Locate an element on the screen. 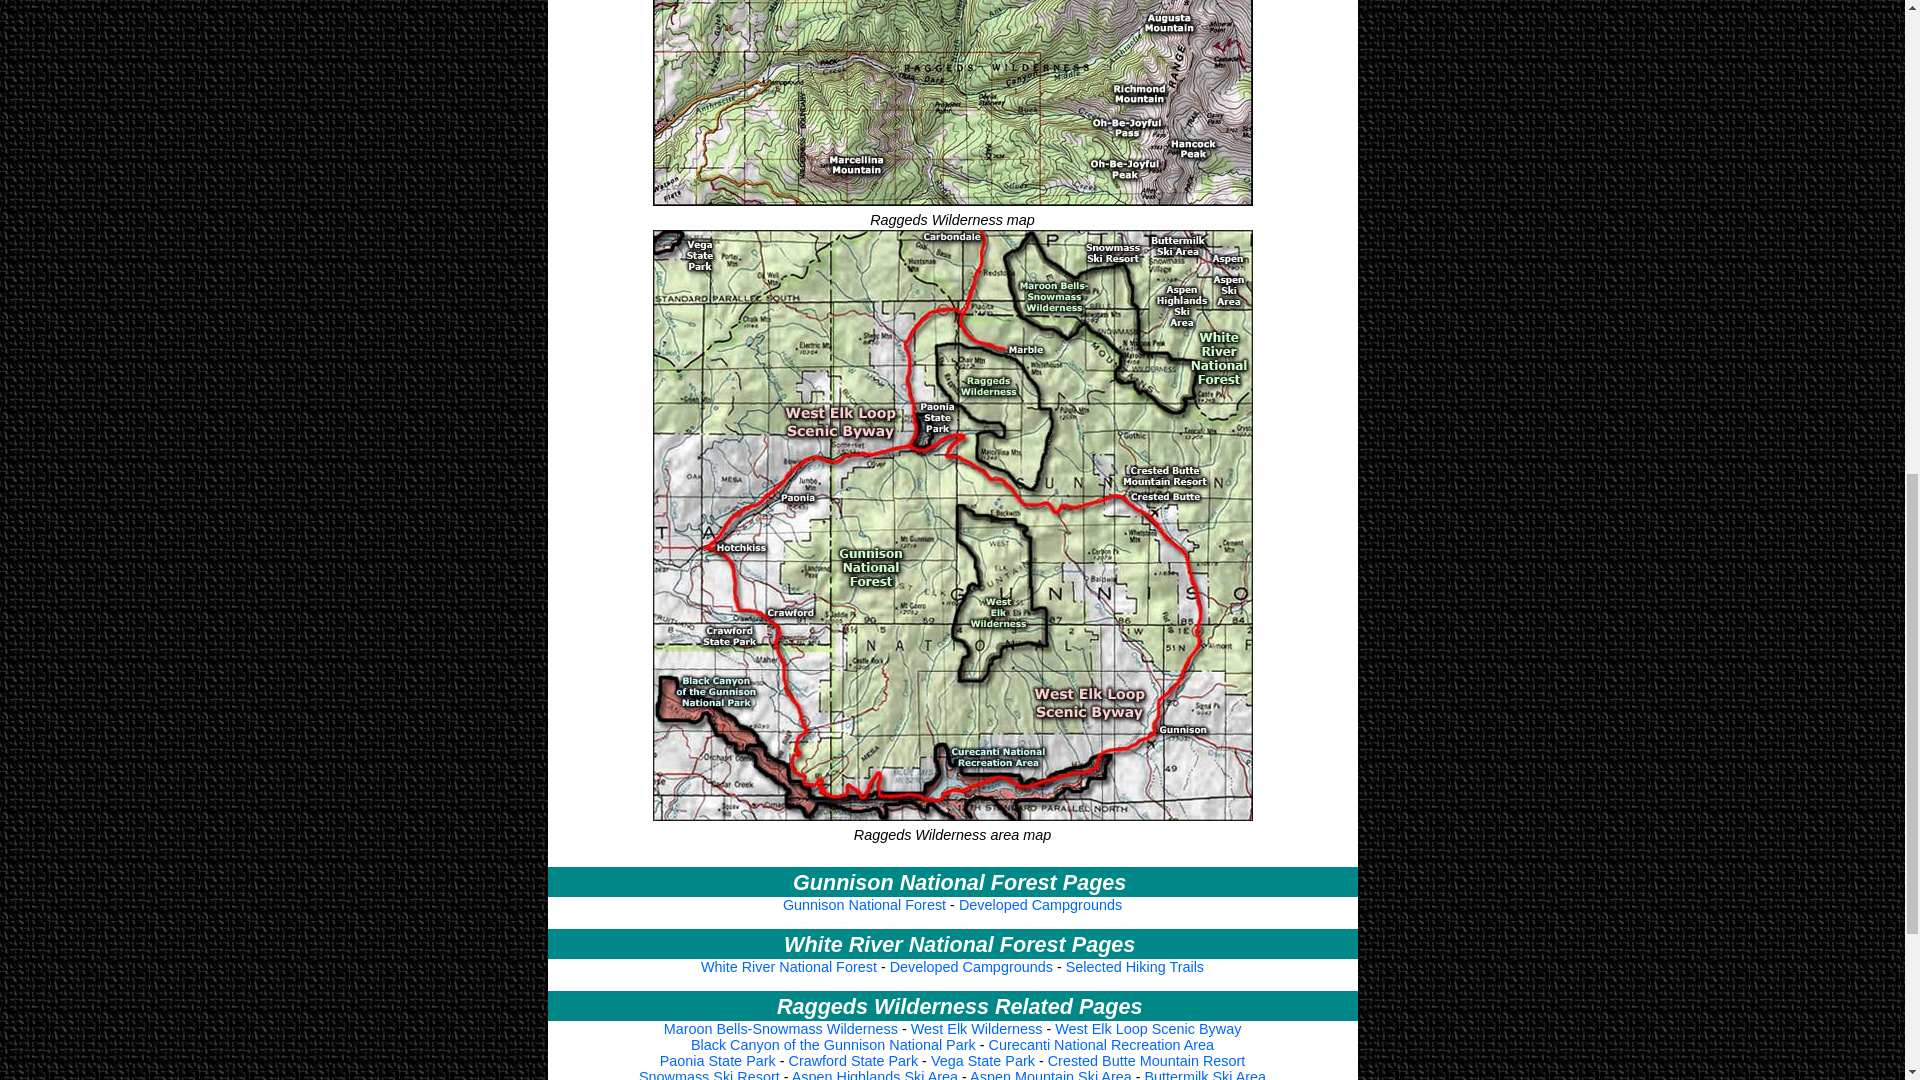  White River National Forest is located at coordinates (788, 967).